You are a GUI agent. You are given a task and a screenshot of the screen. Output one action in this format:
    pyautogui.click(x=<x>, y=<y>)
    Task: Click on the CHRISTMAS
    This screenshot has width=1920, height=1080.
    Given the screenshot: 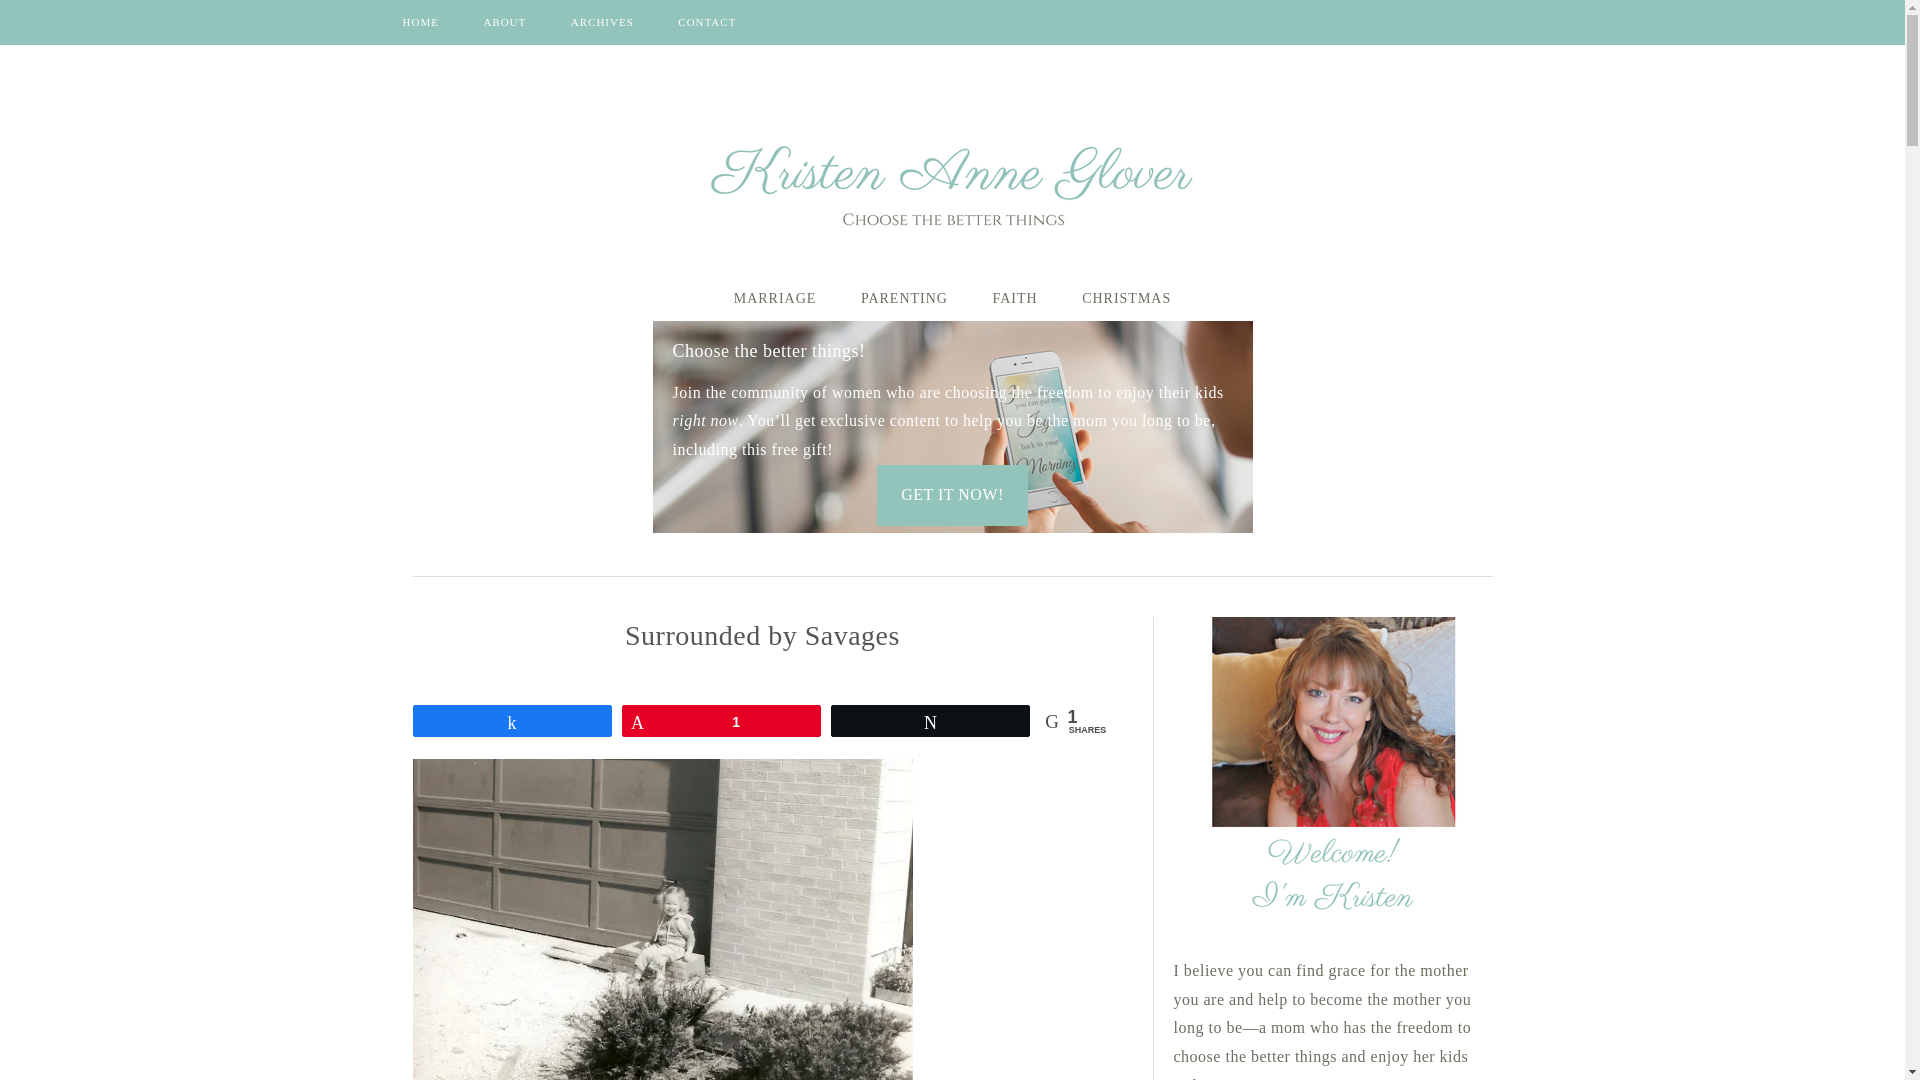 What is the action you would take?
    pyautogui.click(x=1126, y=298)
    